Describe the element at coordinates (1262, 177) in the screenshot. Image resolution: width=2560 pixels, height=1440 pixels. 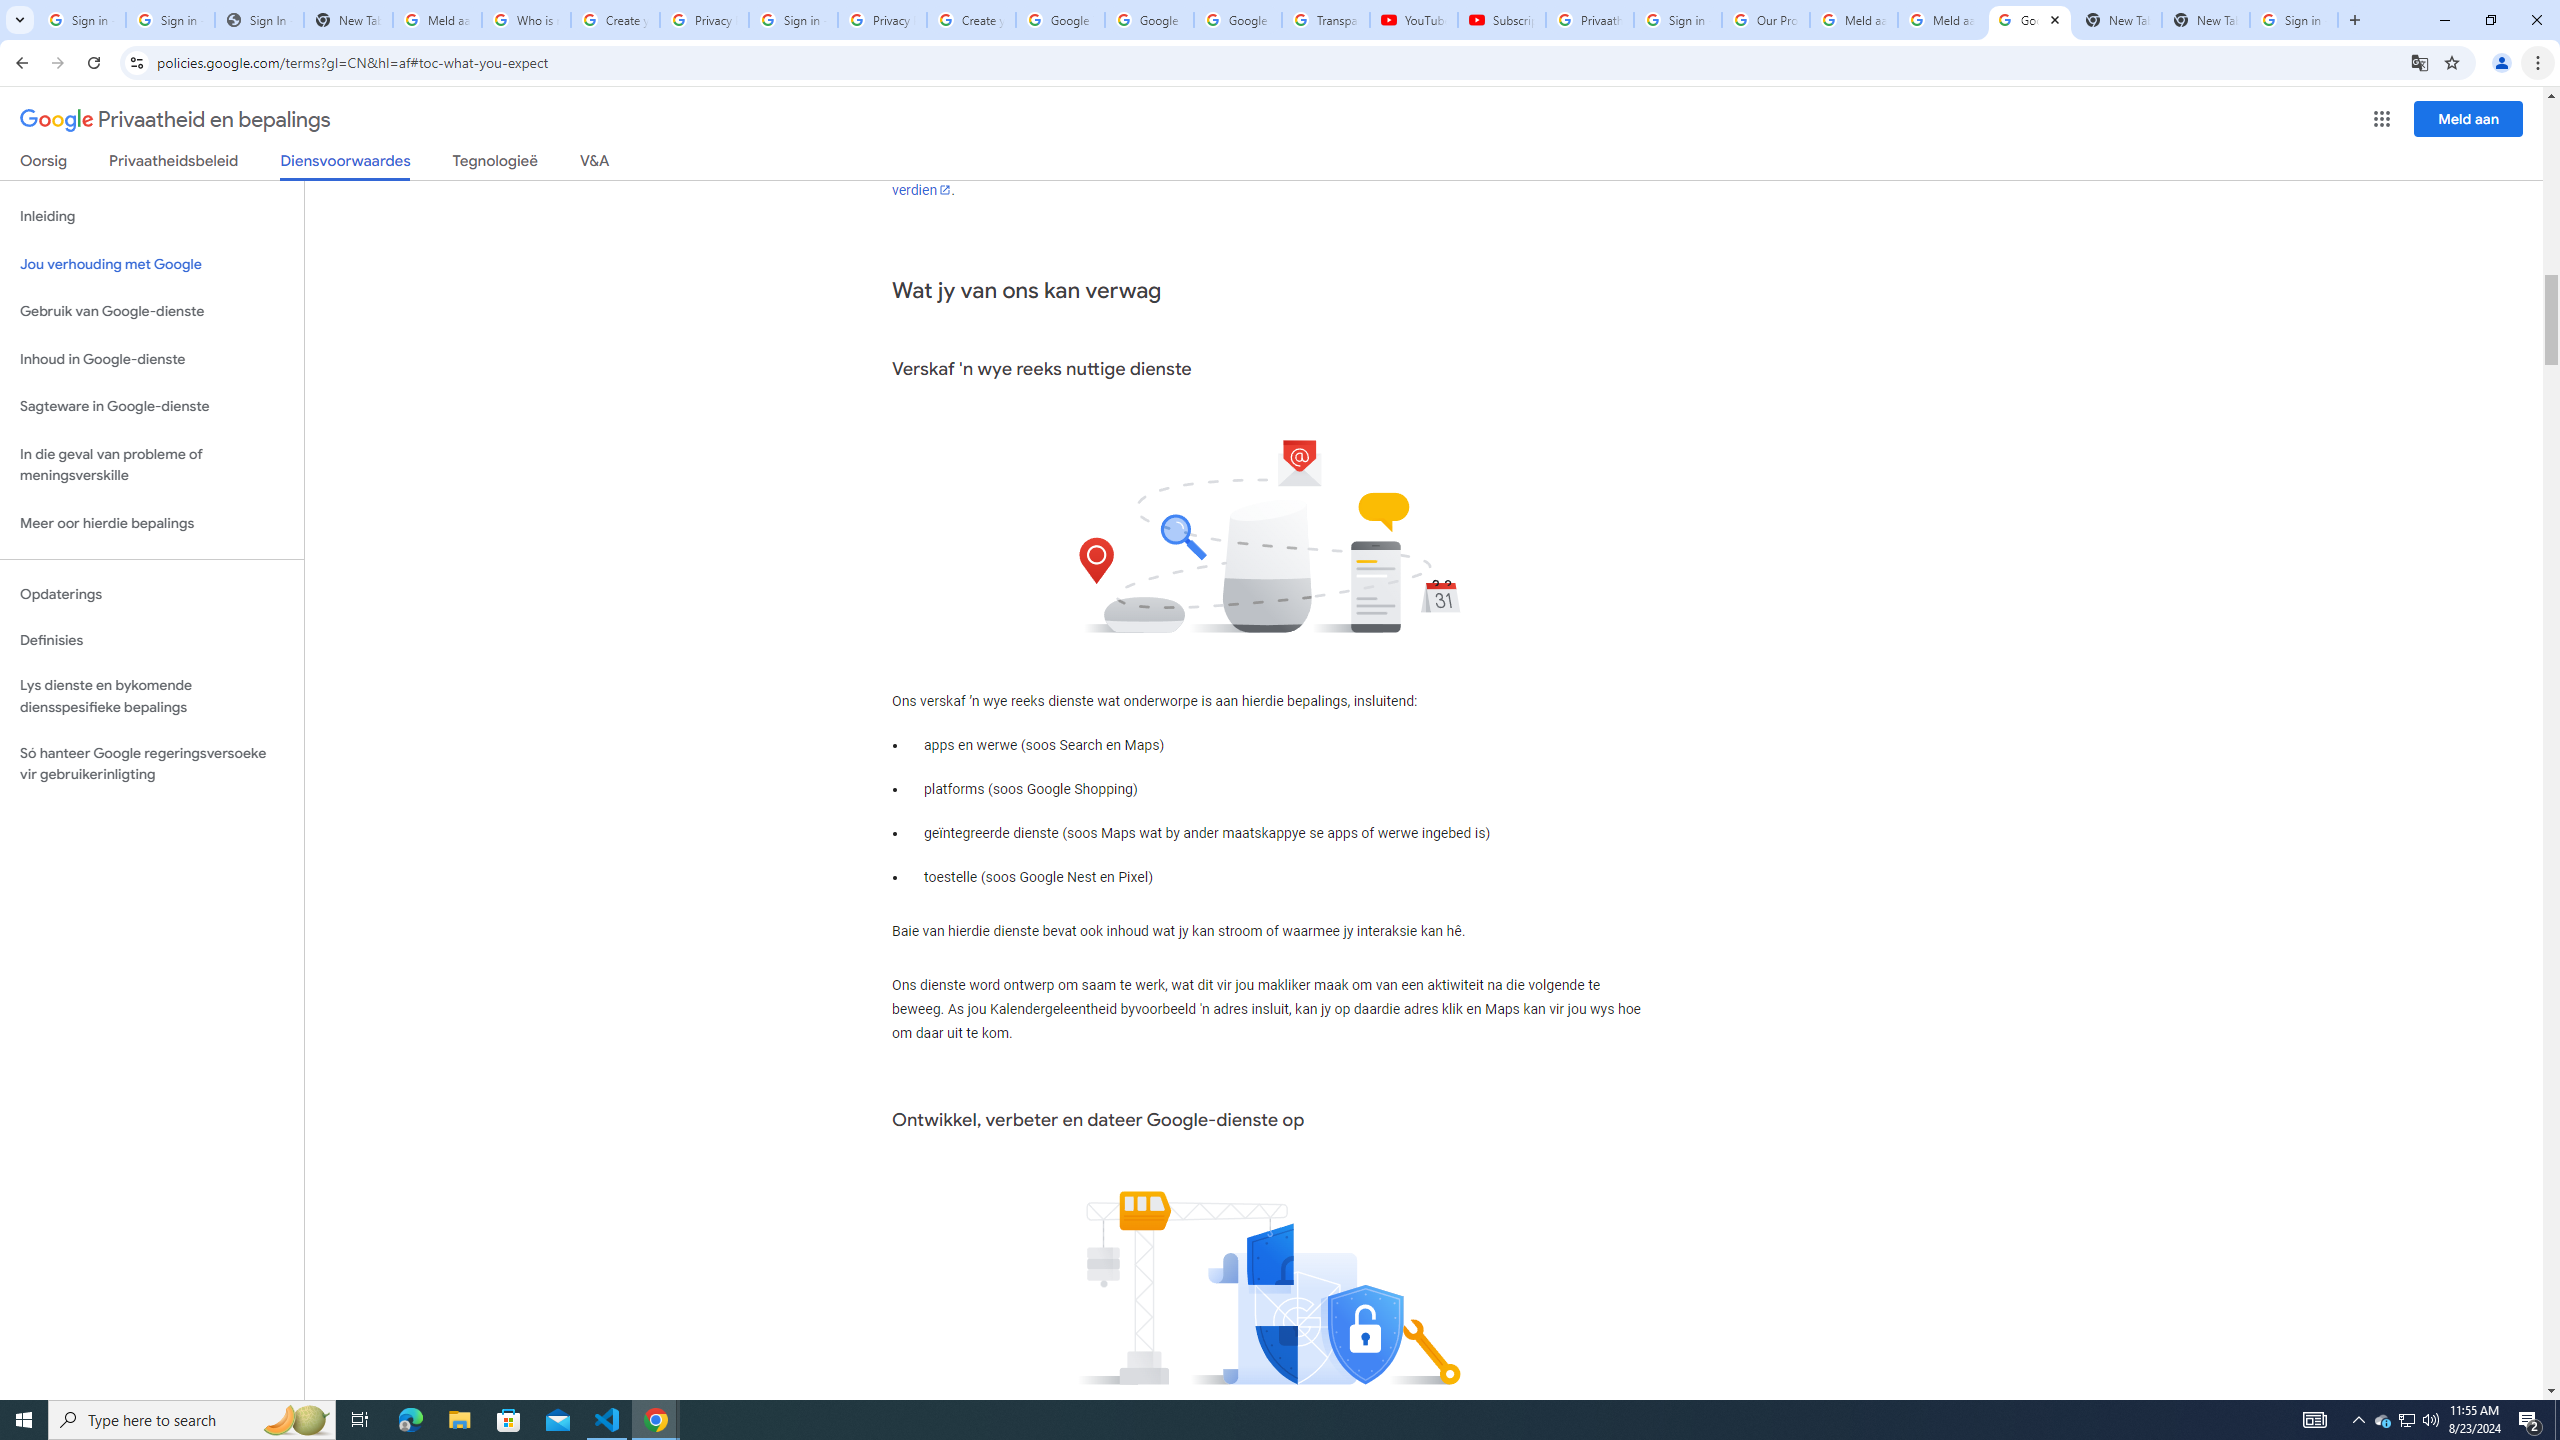
I see `hoe Google se besigheid werk en hoe ons geld verdien` at that location.